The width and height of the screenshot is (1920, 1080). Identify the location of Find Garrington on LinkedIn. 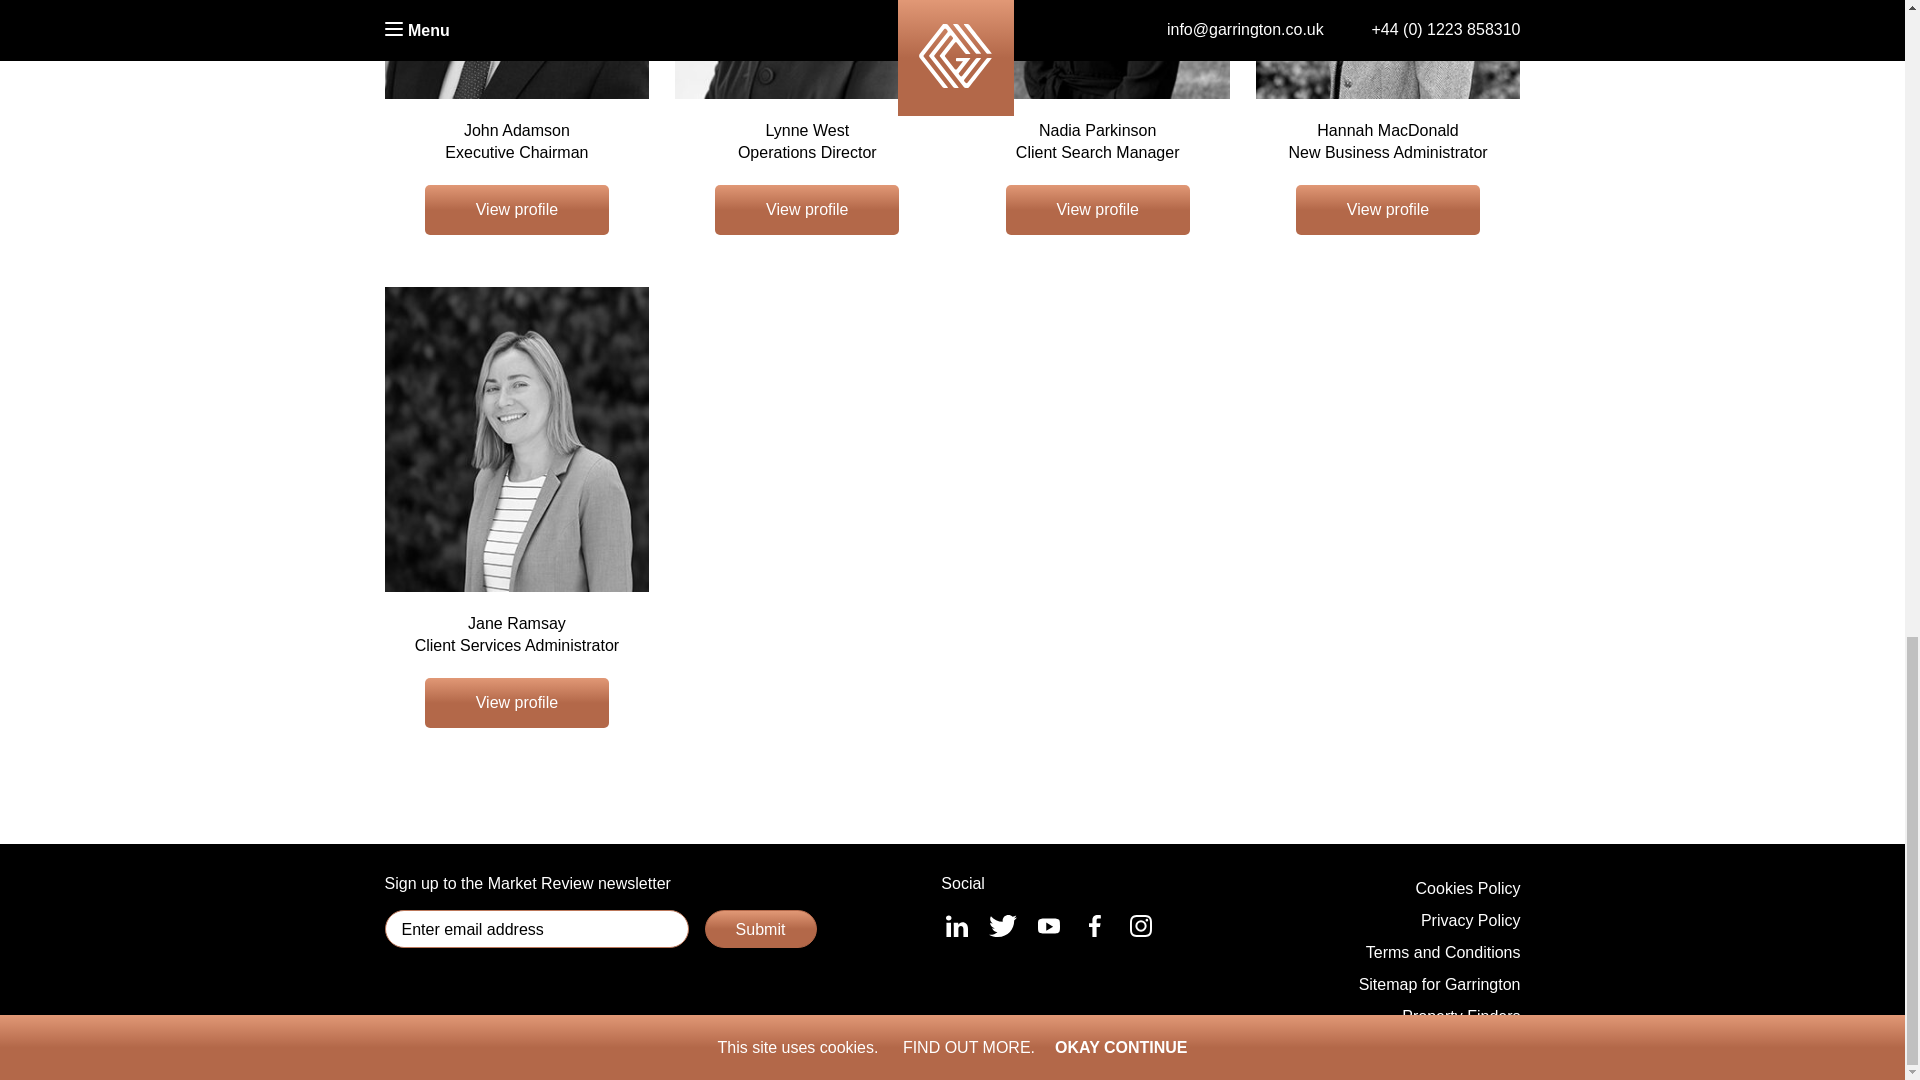
(956, 926).